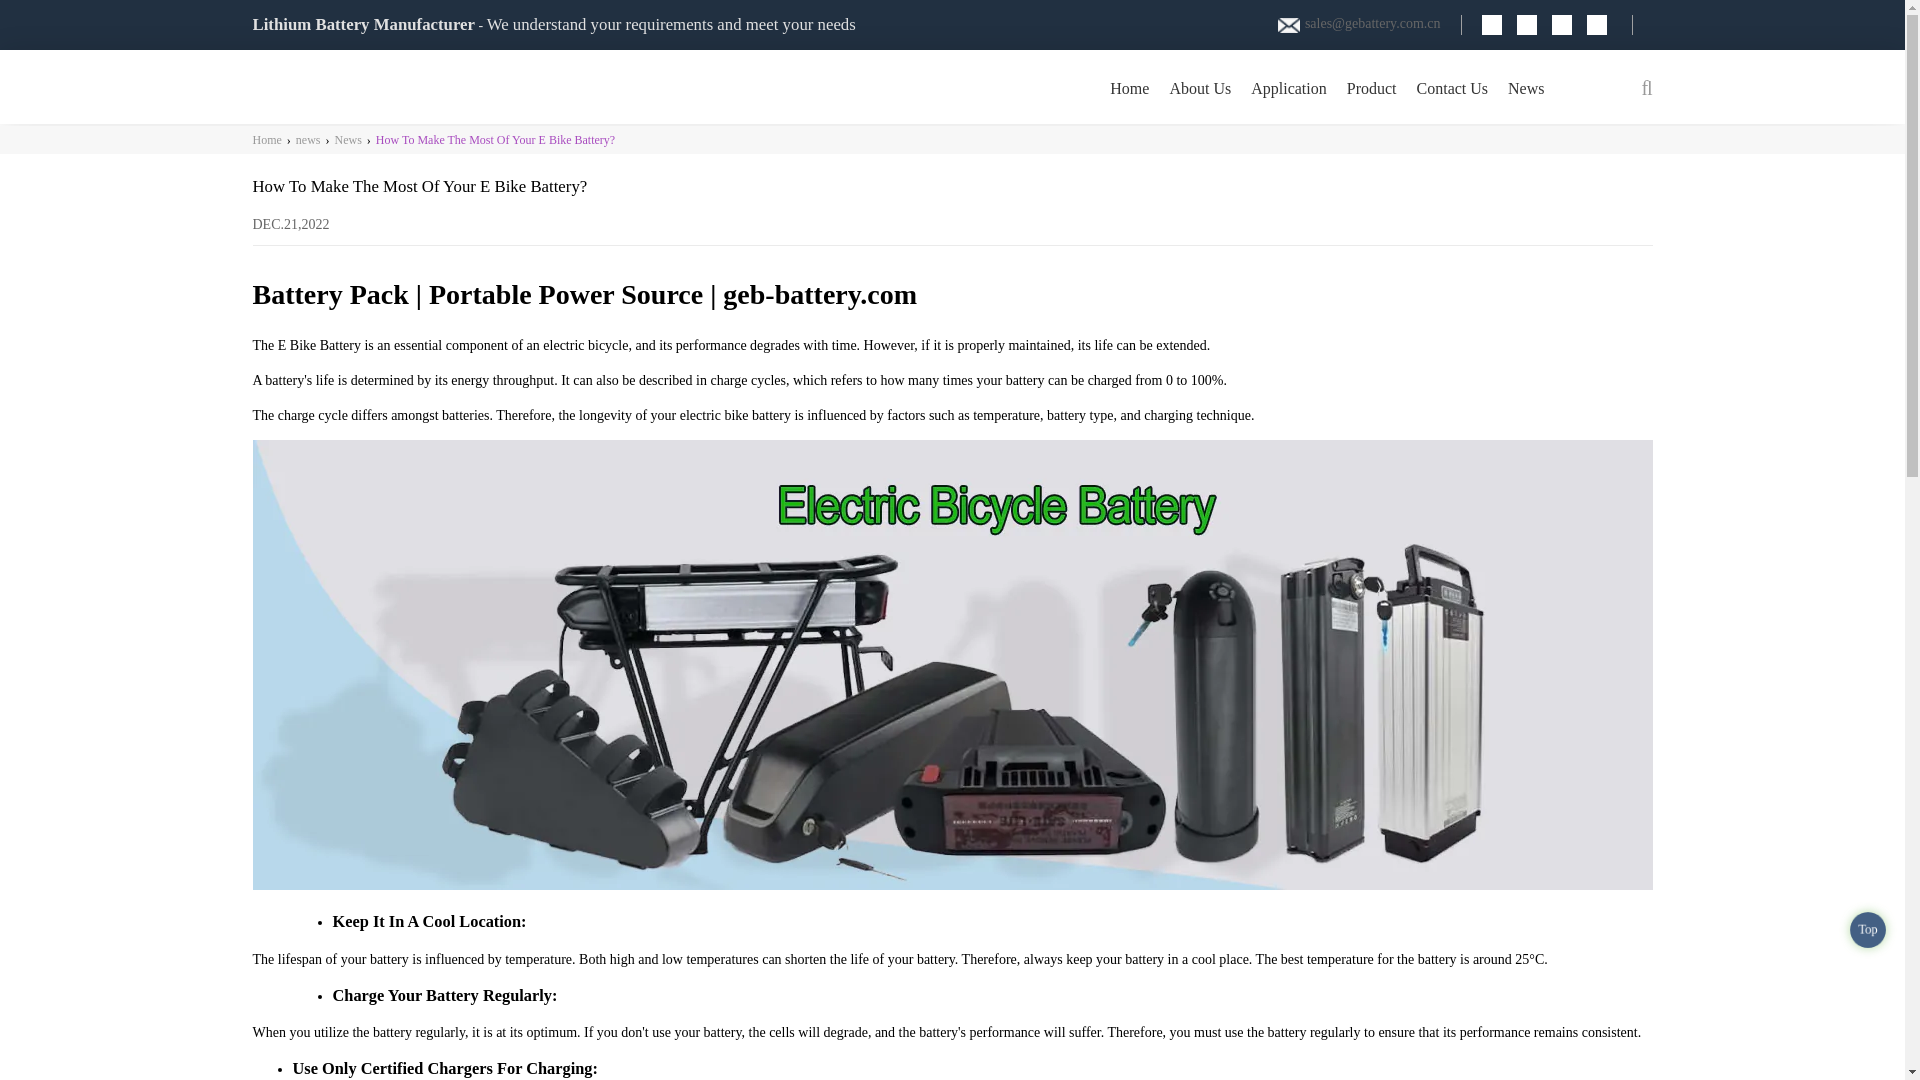 The width and height of the screenshot is (1920, 1080). I want to click on Application, so click(1288, 87).